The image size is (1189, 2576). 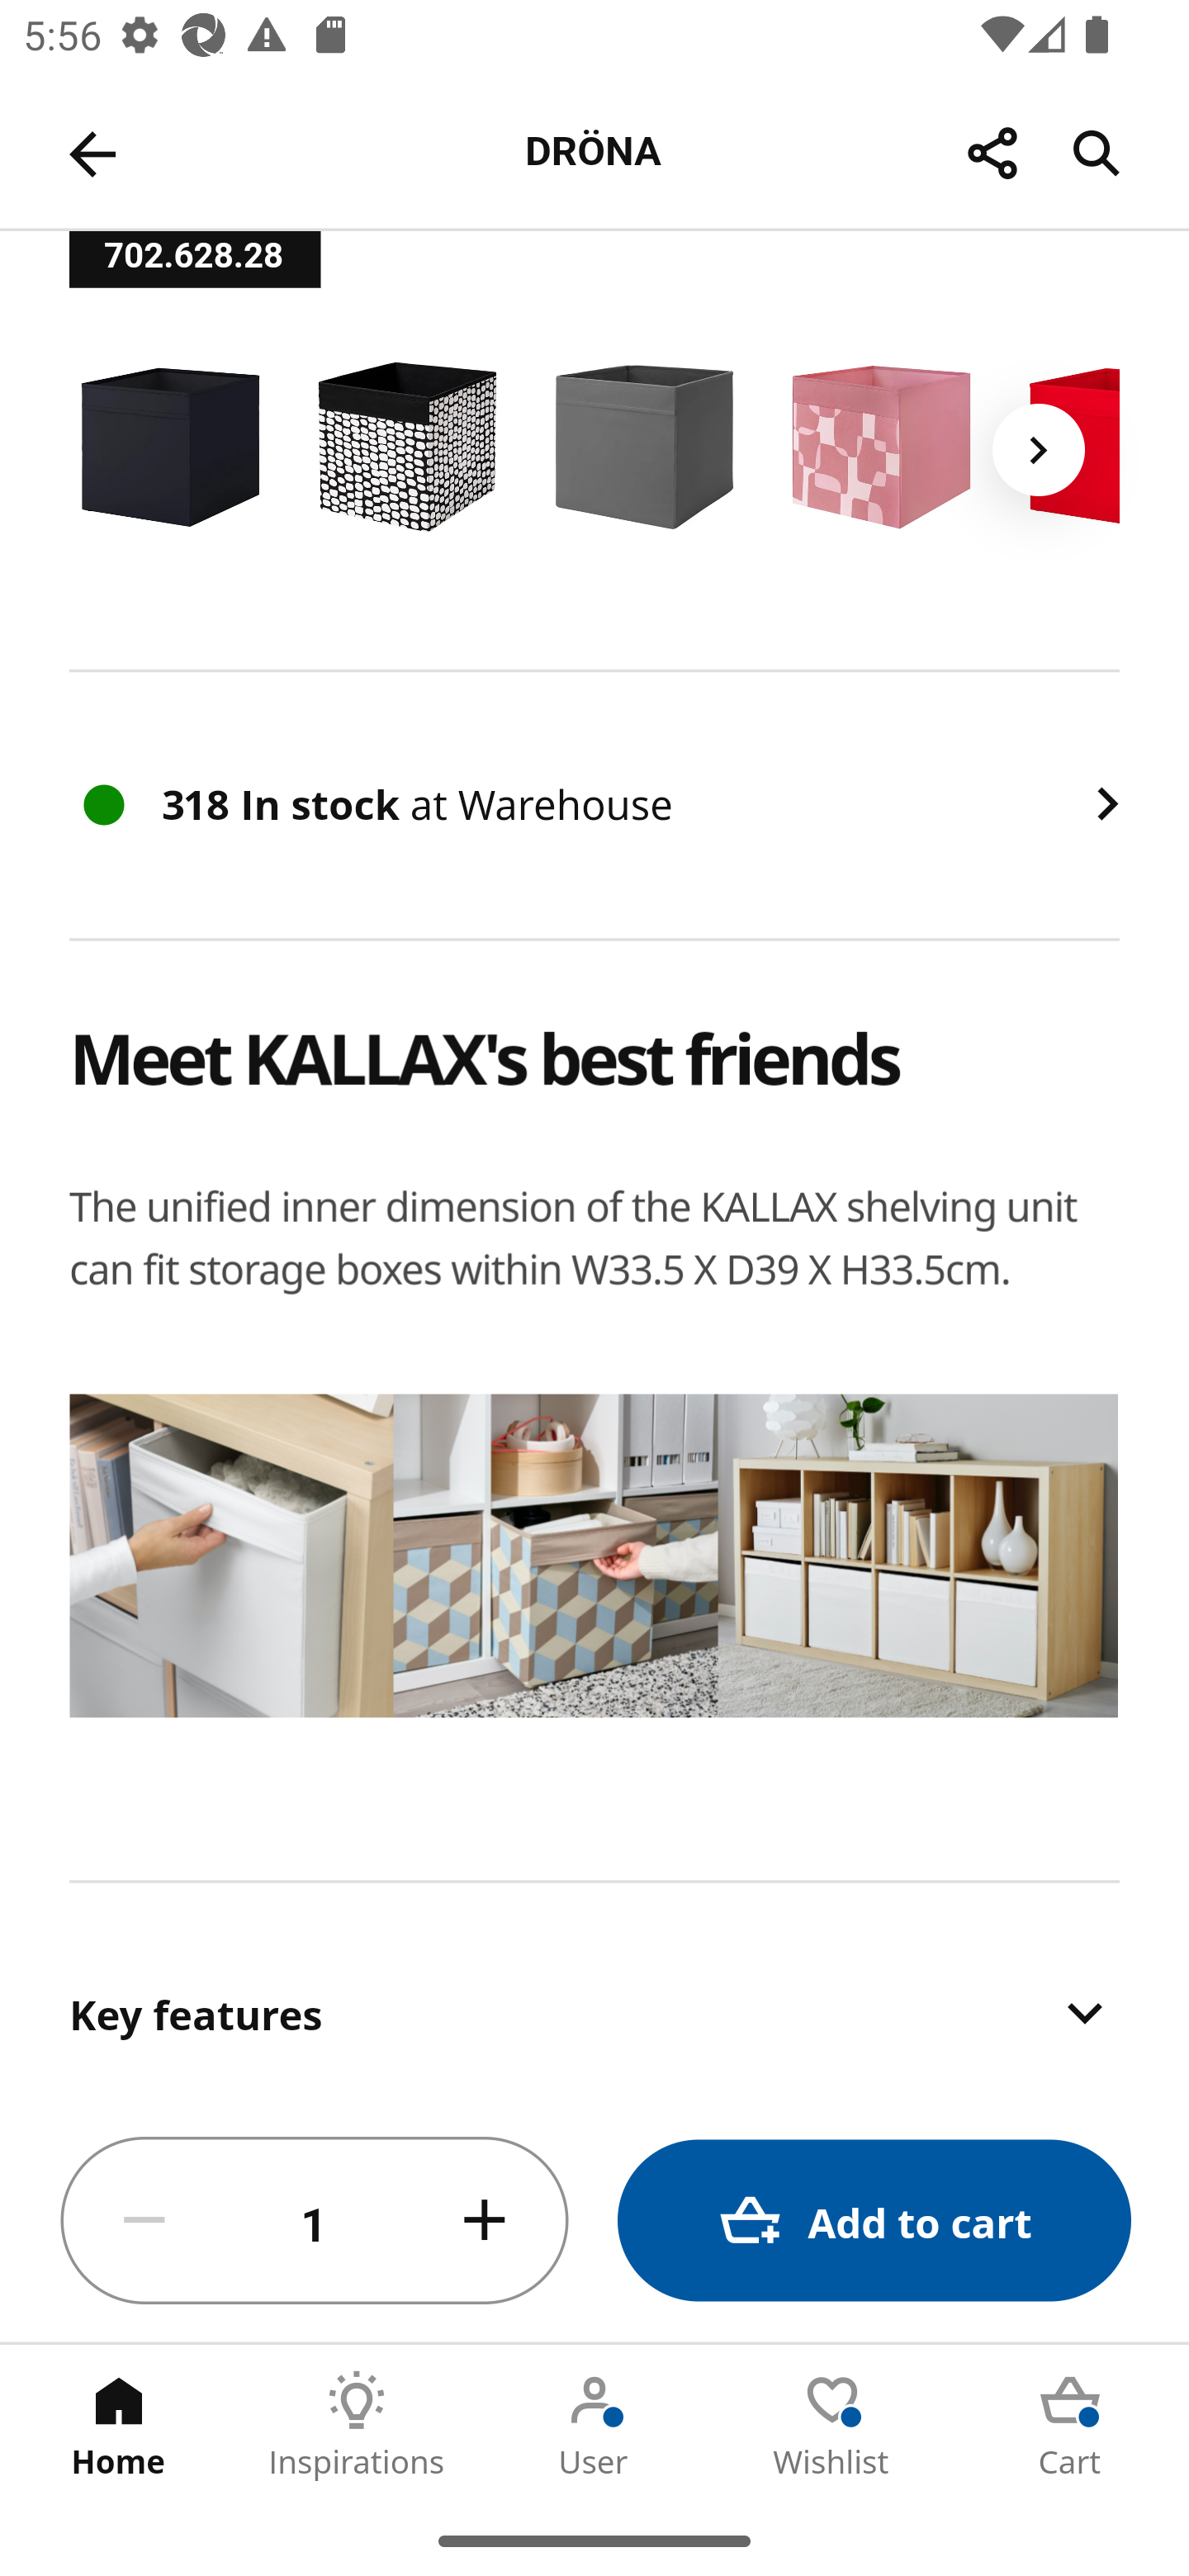 What do you see at coordinates (596, 1589) in the screenshot?
I see `kallax` at bounding box center [596, 1589].